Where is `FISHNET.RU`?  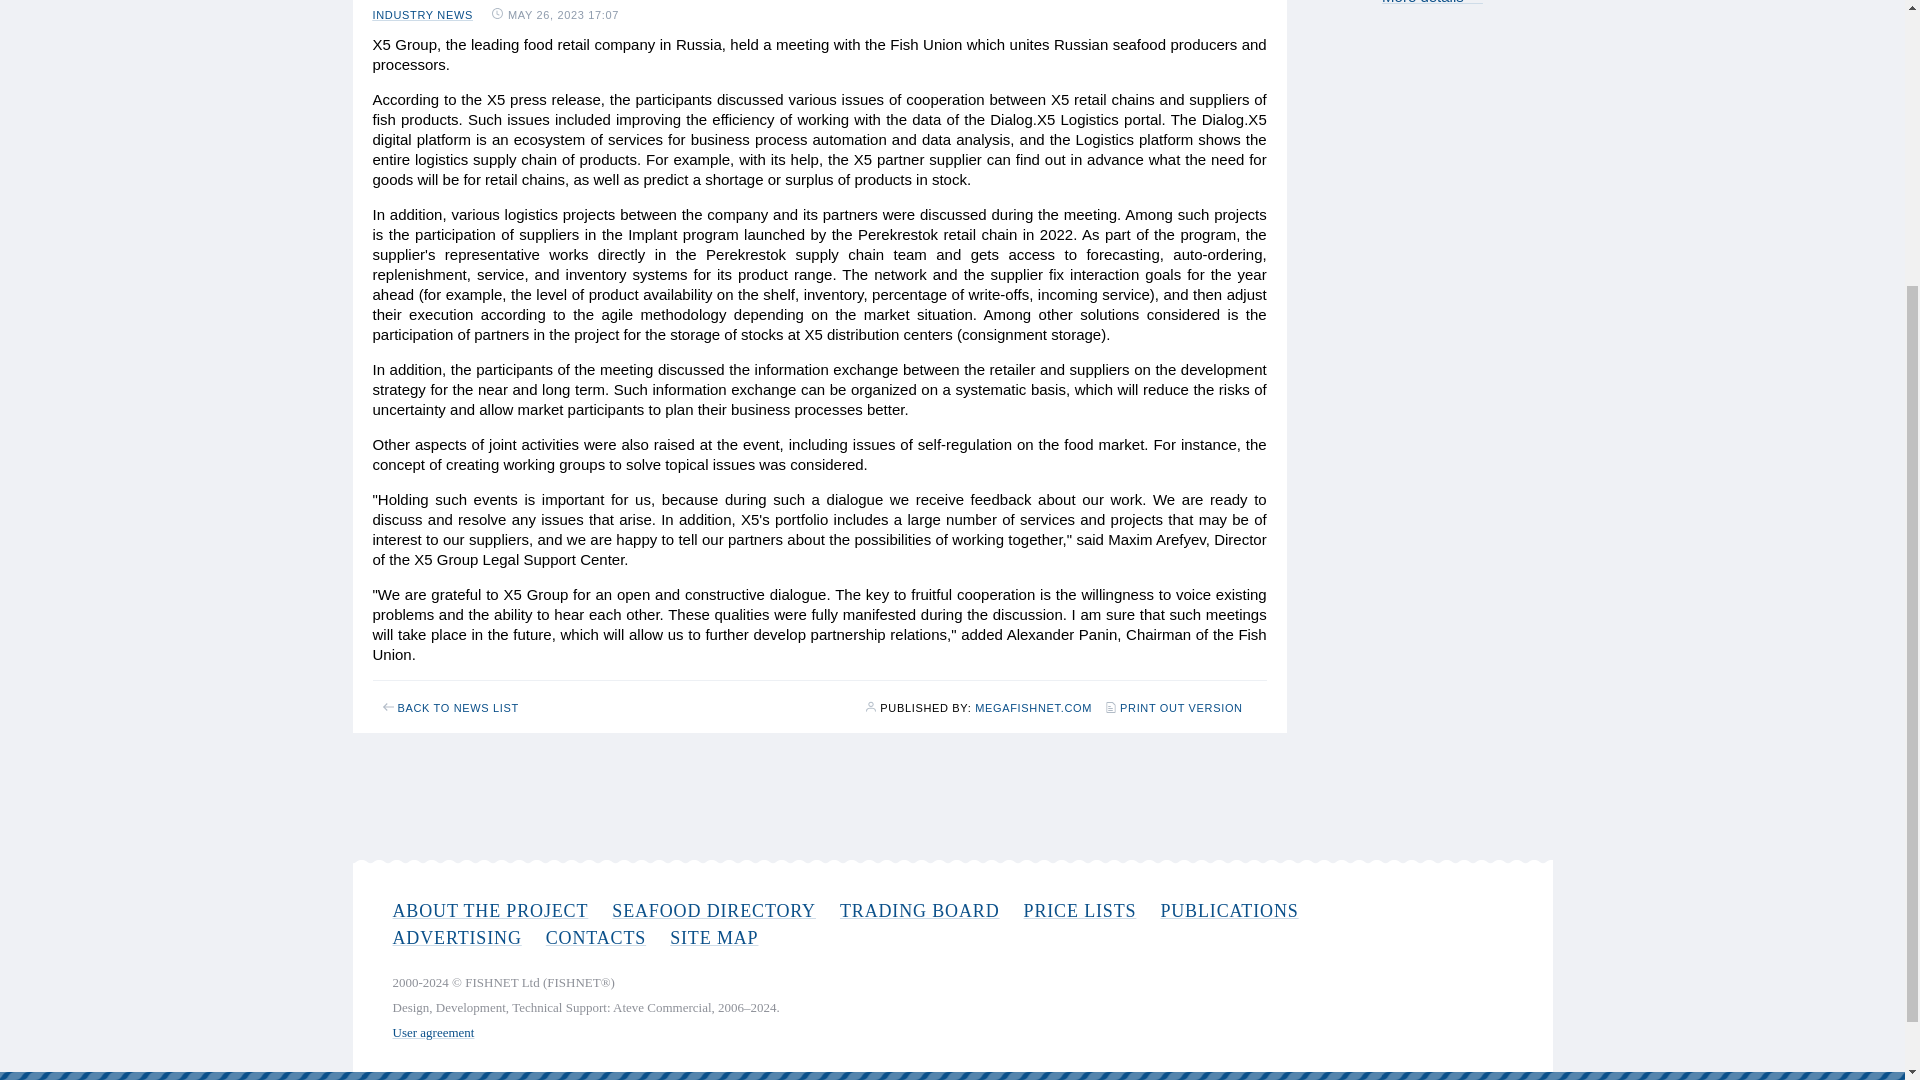 FISHNET.RU is located at coordinates (1034, 708).